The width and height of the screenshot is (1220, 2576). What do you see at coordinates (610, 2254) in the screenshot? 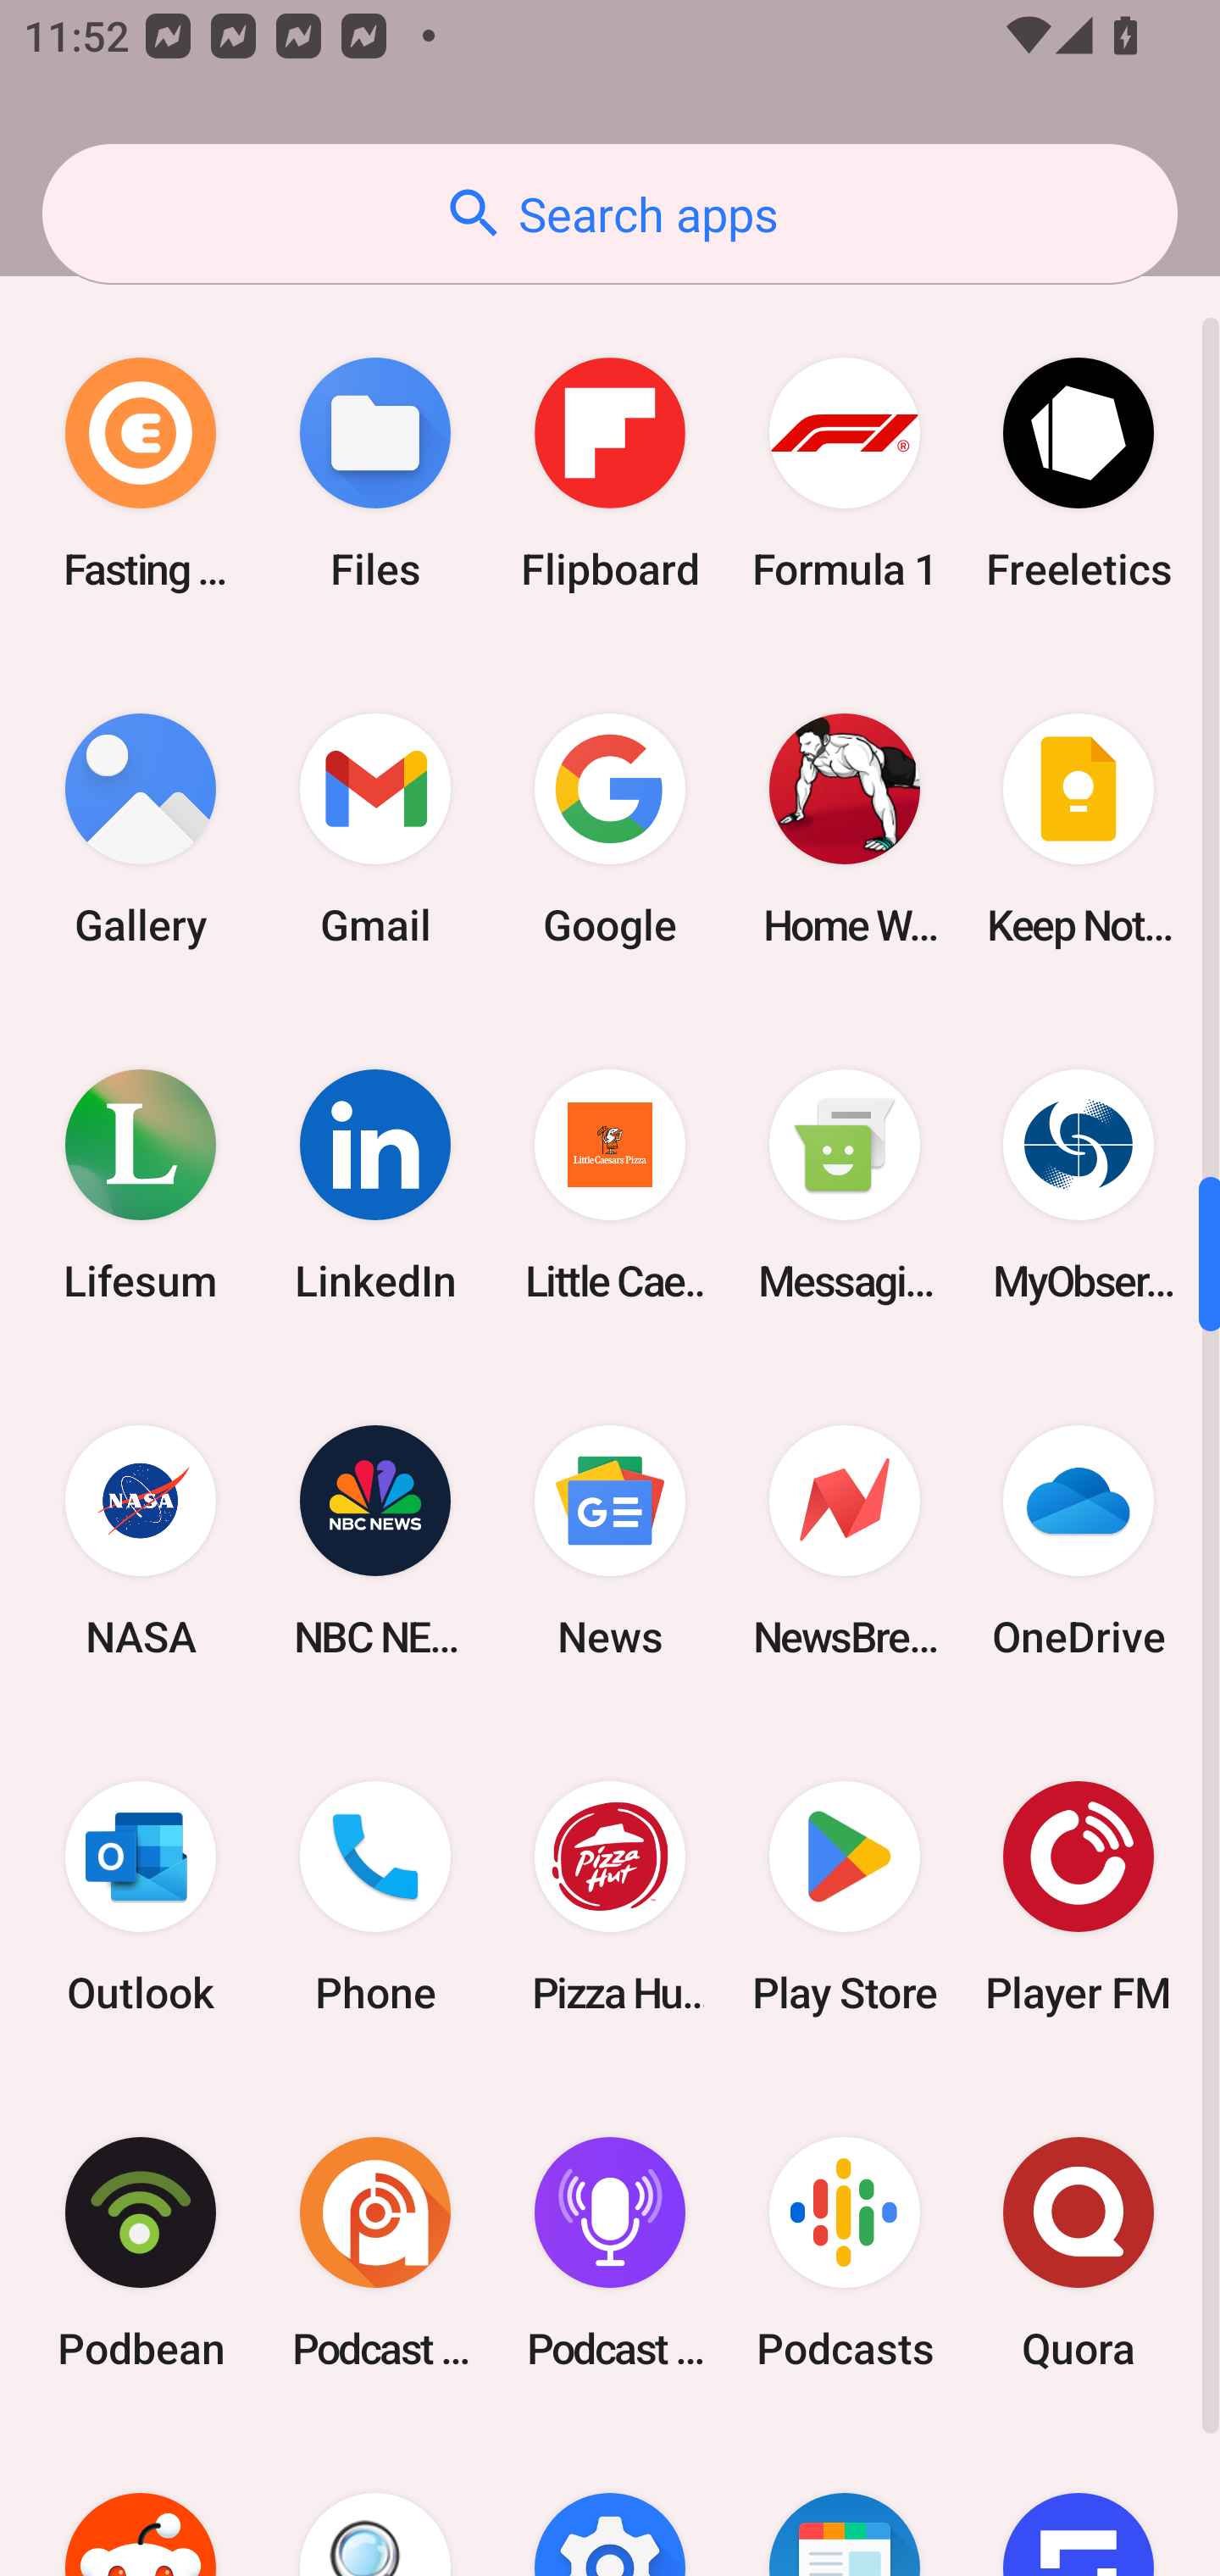
I see `Podcast Player` at bounding box center [610, 2254].